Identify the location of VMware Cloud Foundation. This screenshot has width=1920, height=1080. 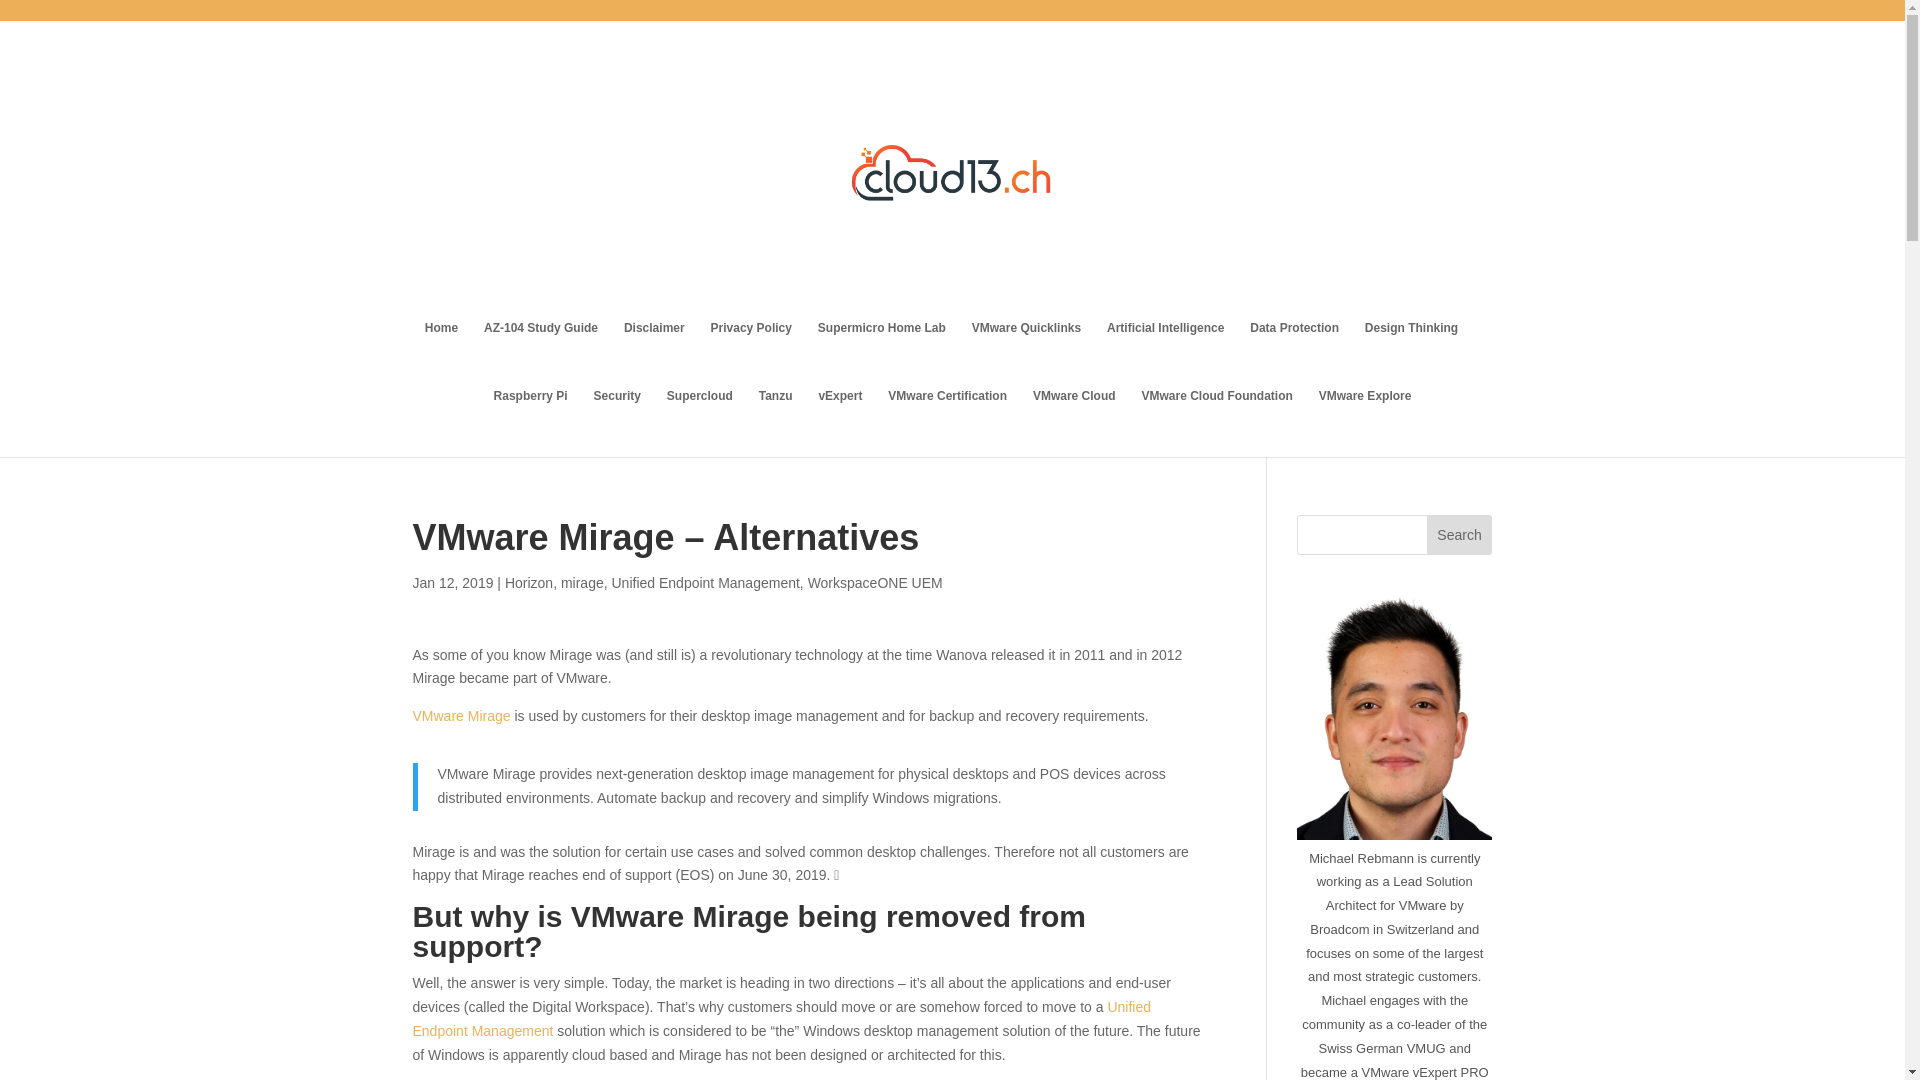
(1216, 422).